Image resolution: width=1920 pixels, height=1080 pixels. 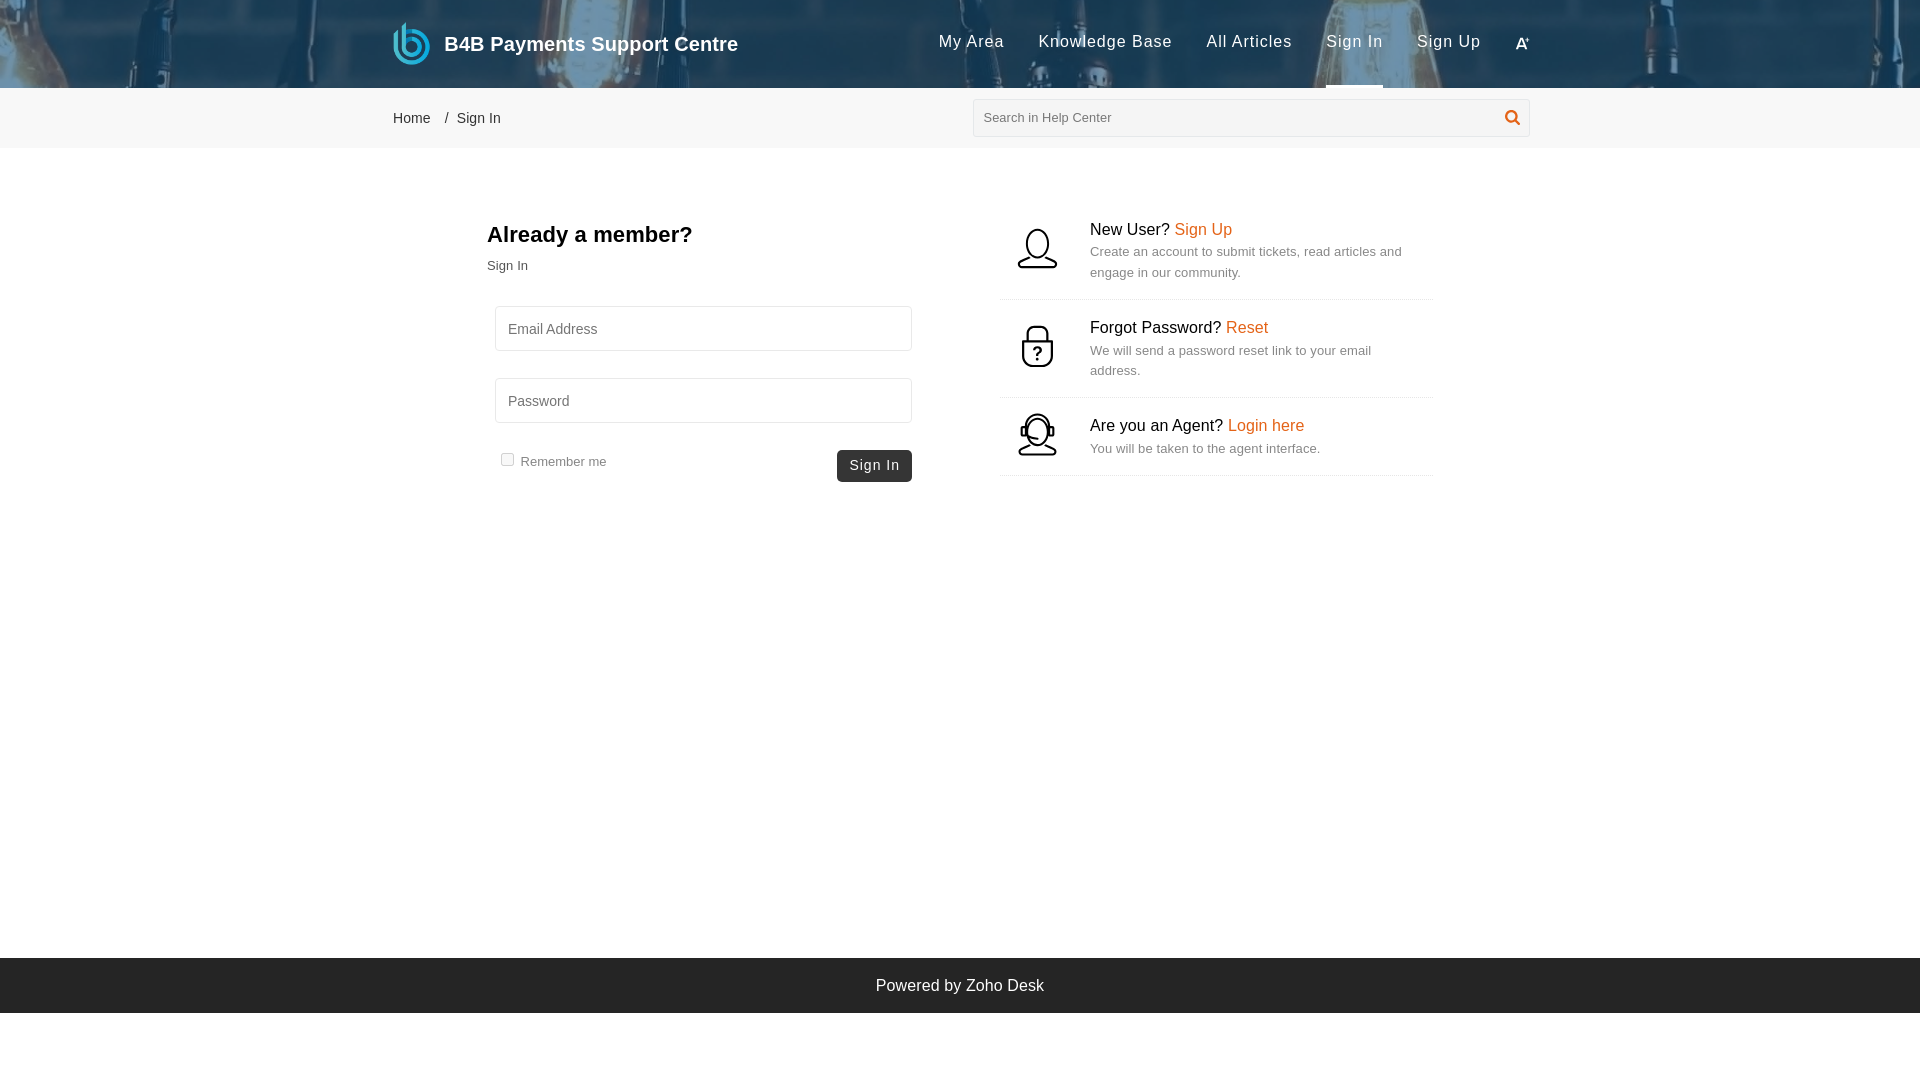 I want to click on Home, so click(x=412, y=118).